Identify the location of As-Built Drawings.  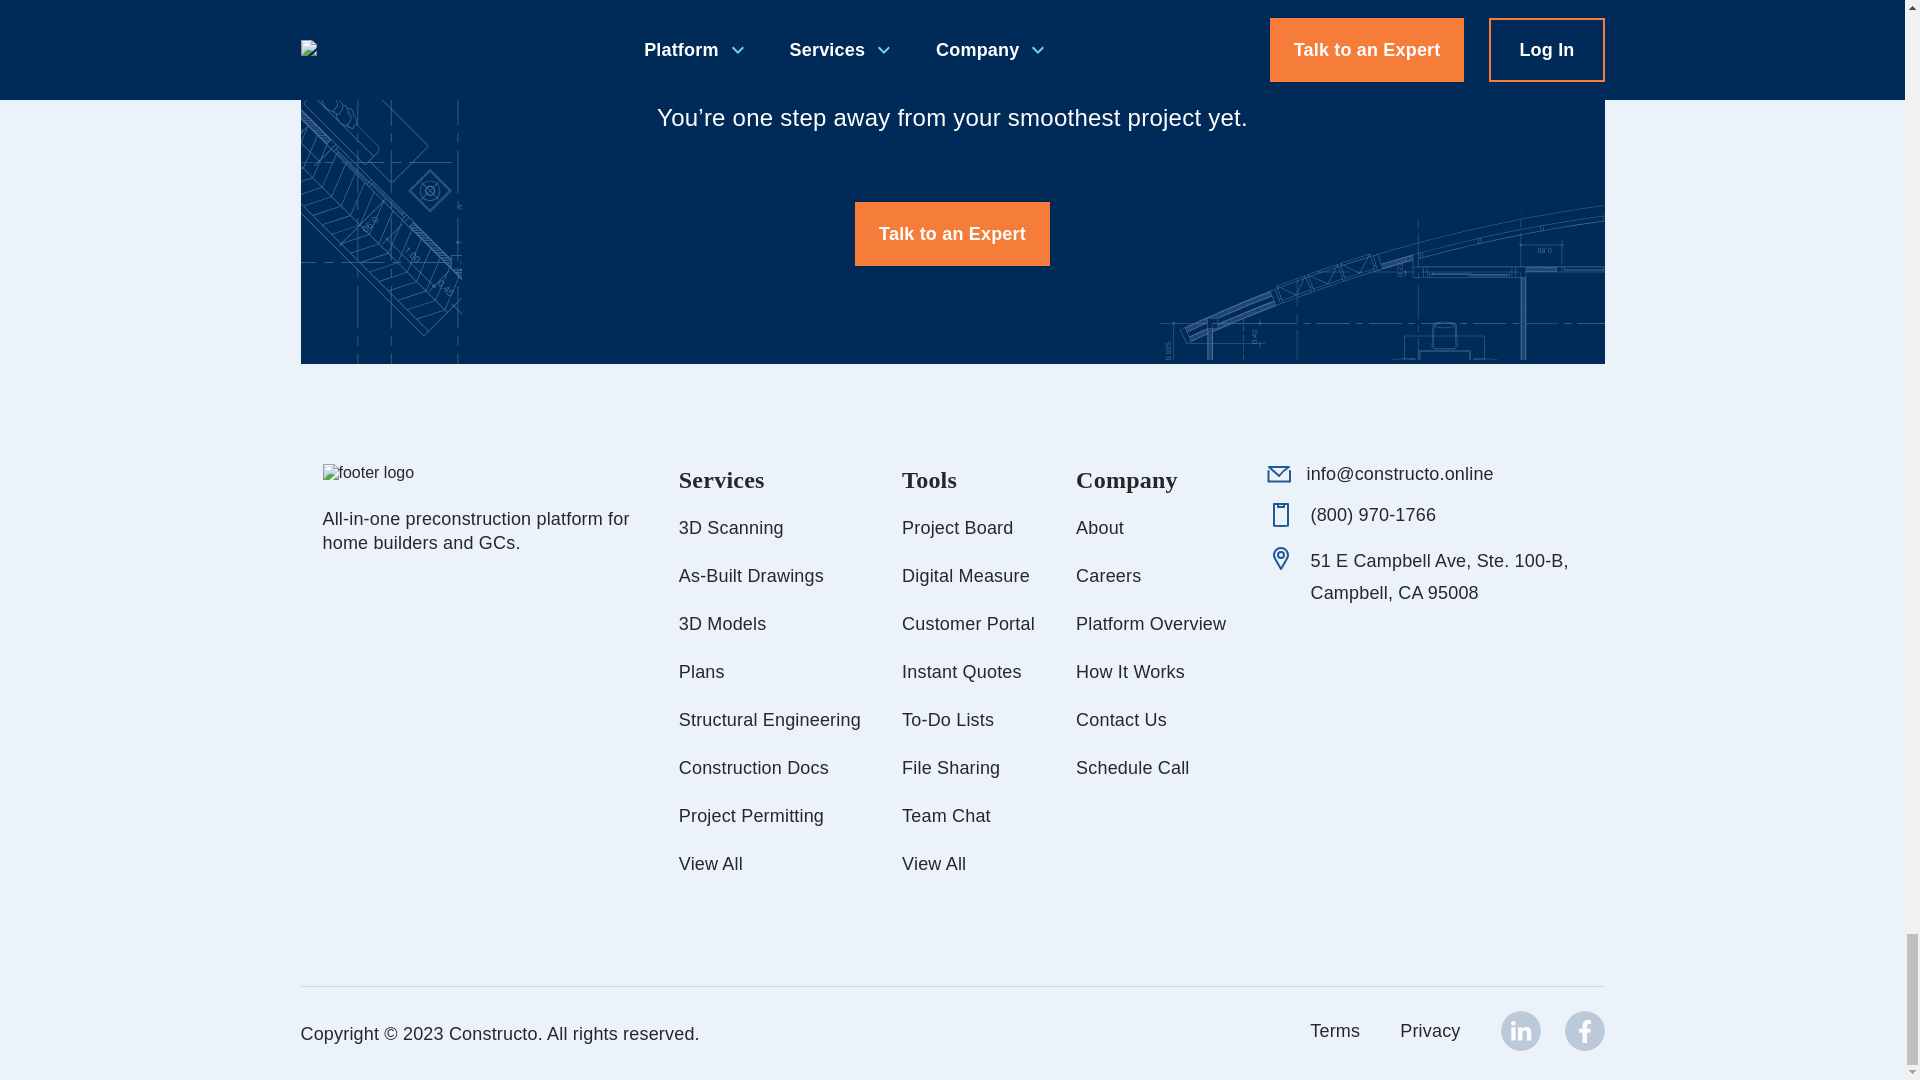
(751, 576).